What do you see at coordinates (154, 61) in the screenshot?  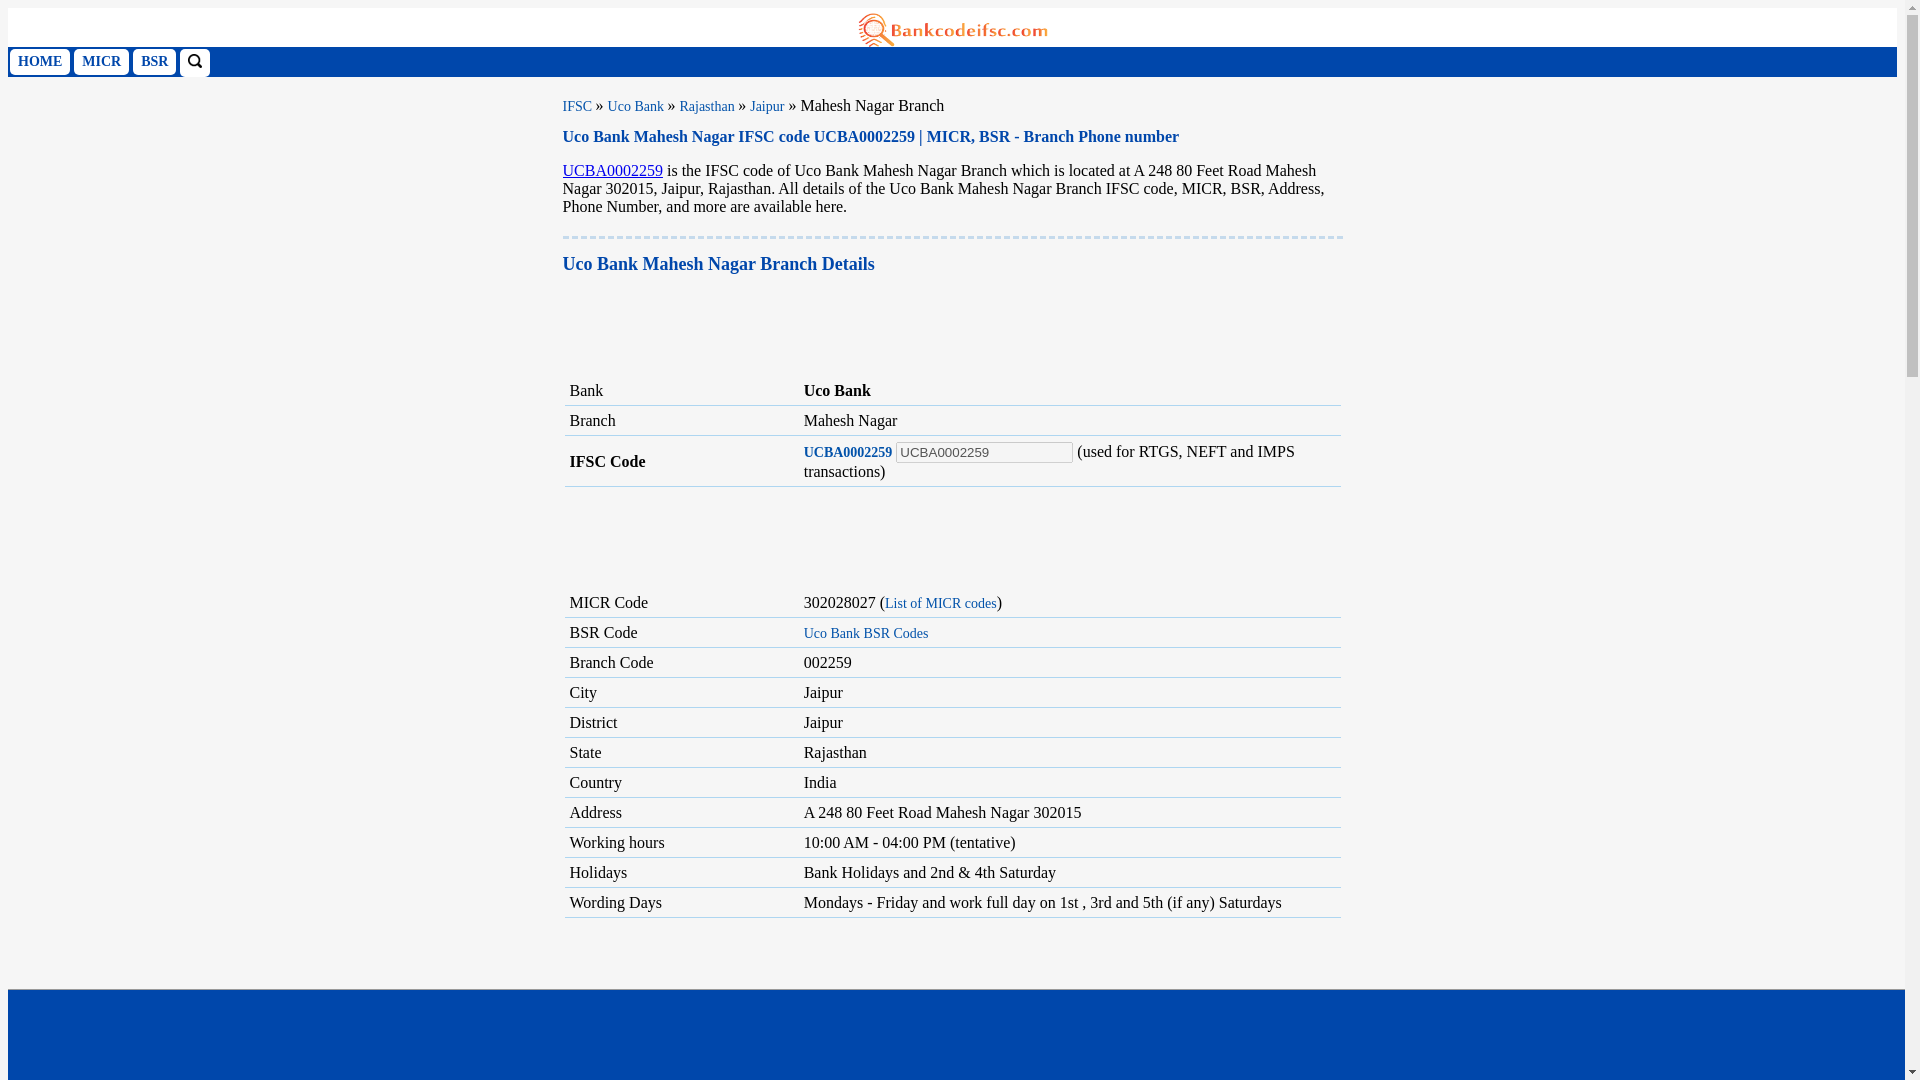 I see `BSR` at bounding box center [154, 61].